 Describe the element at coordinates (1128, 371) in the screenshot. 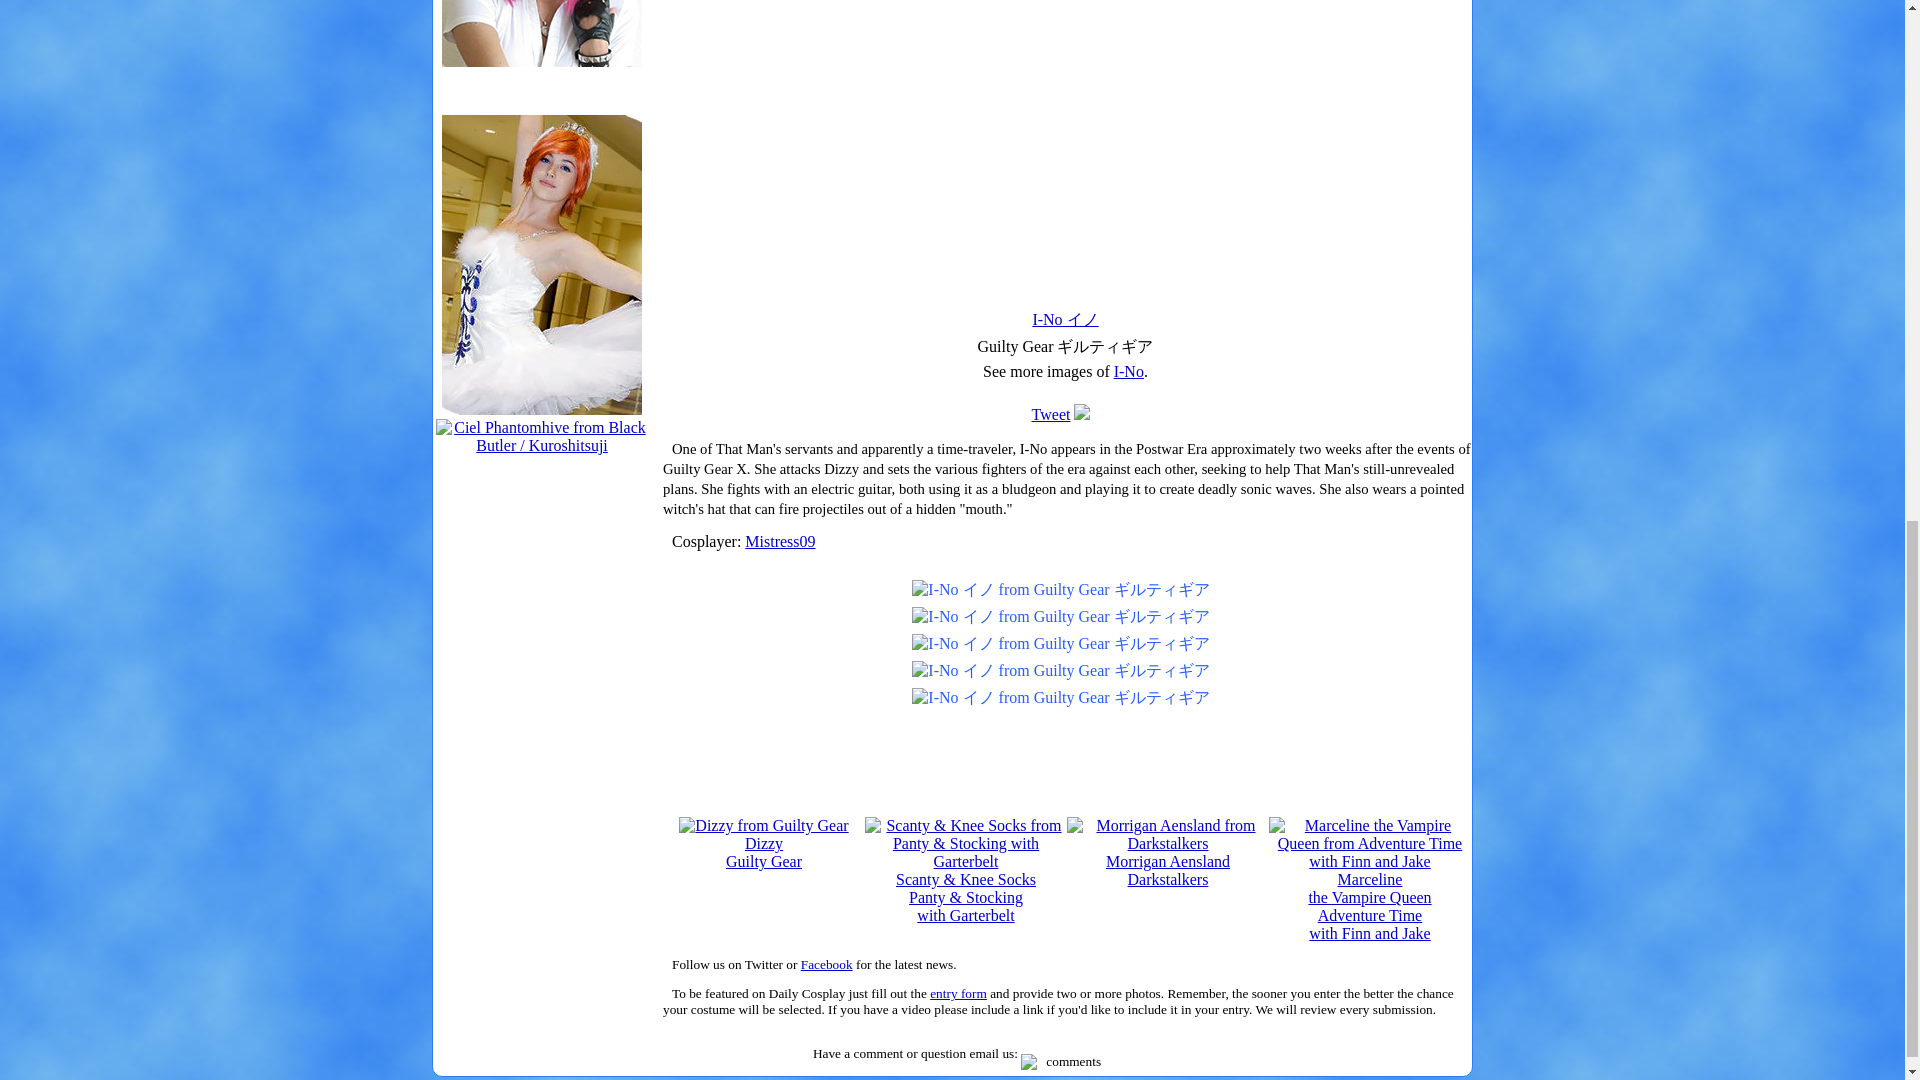

I see `Candy Cane from Rumble Roses` at that location.